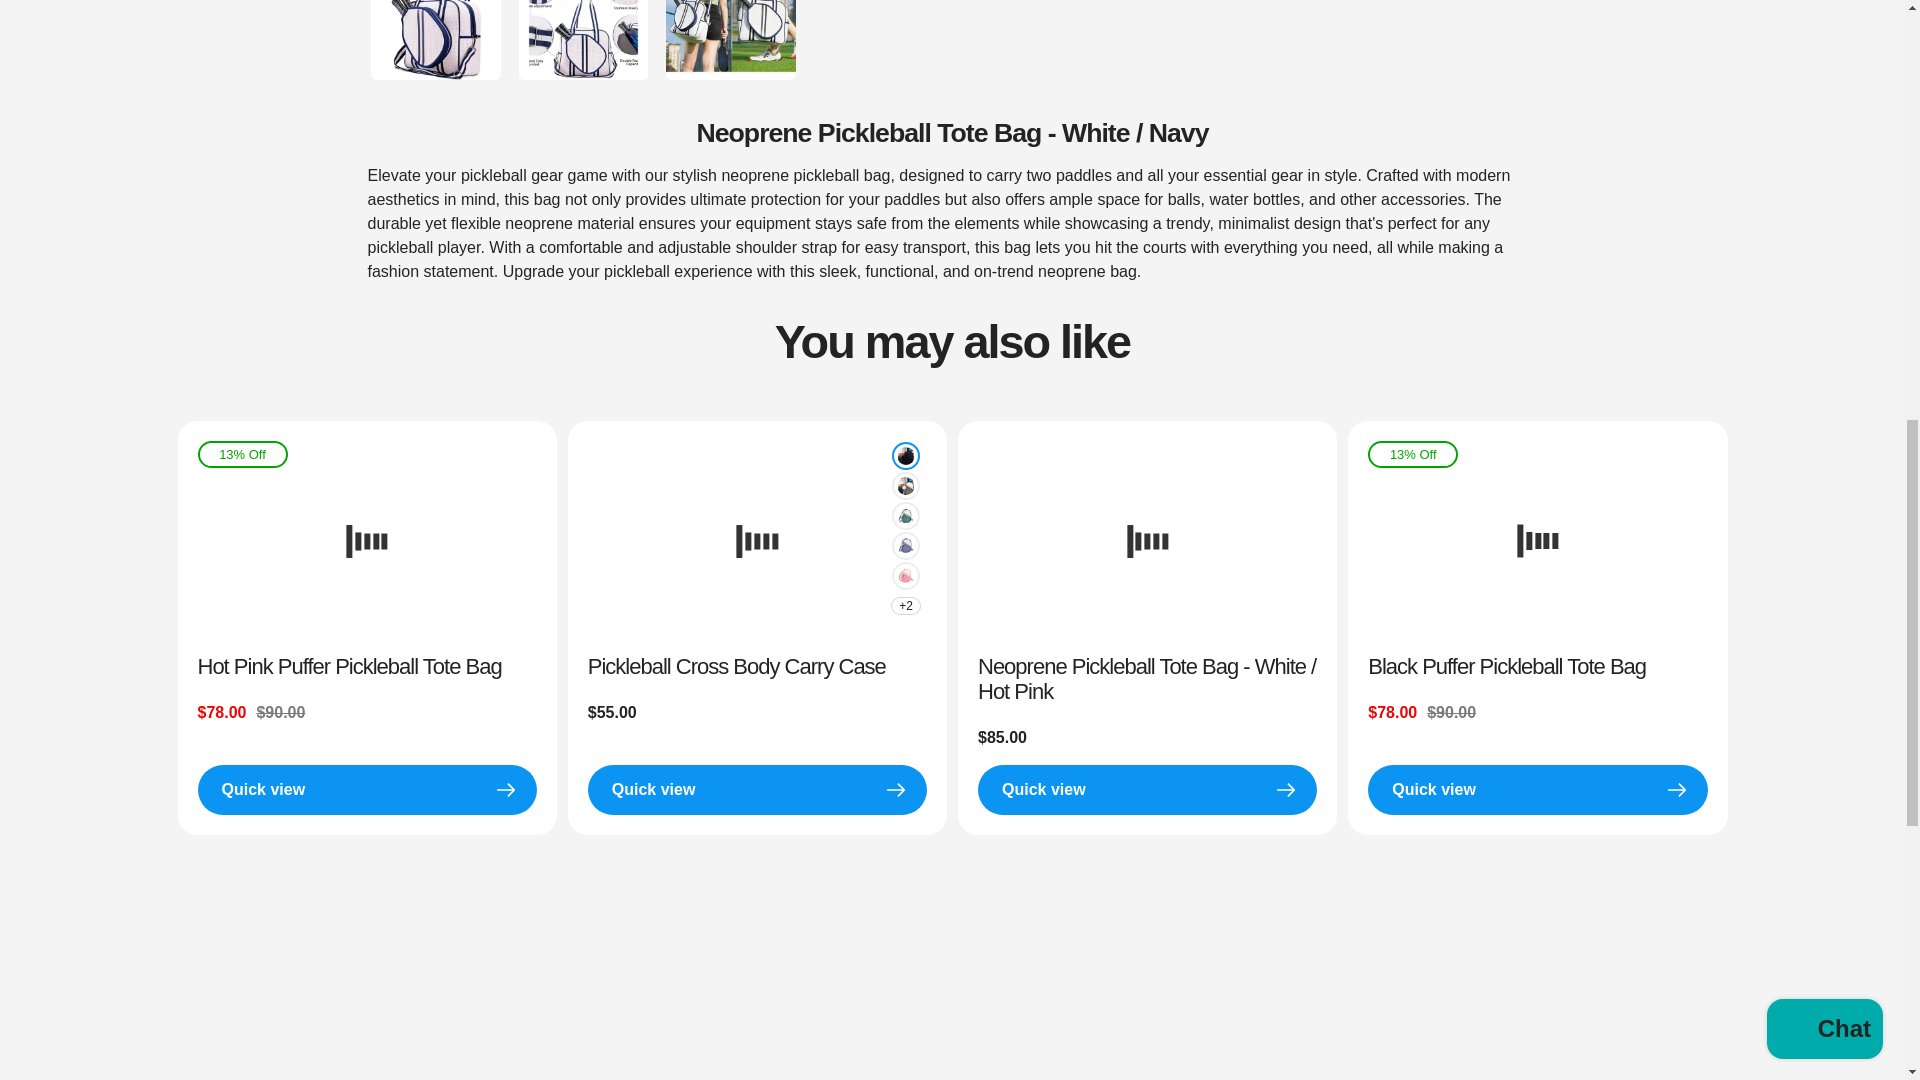 This screenshot has height=1080, width=1920. I want to click on Blue, so click(906, 546).